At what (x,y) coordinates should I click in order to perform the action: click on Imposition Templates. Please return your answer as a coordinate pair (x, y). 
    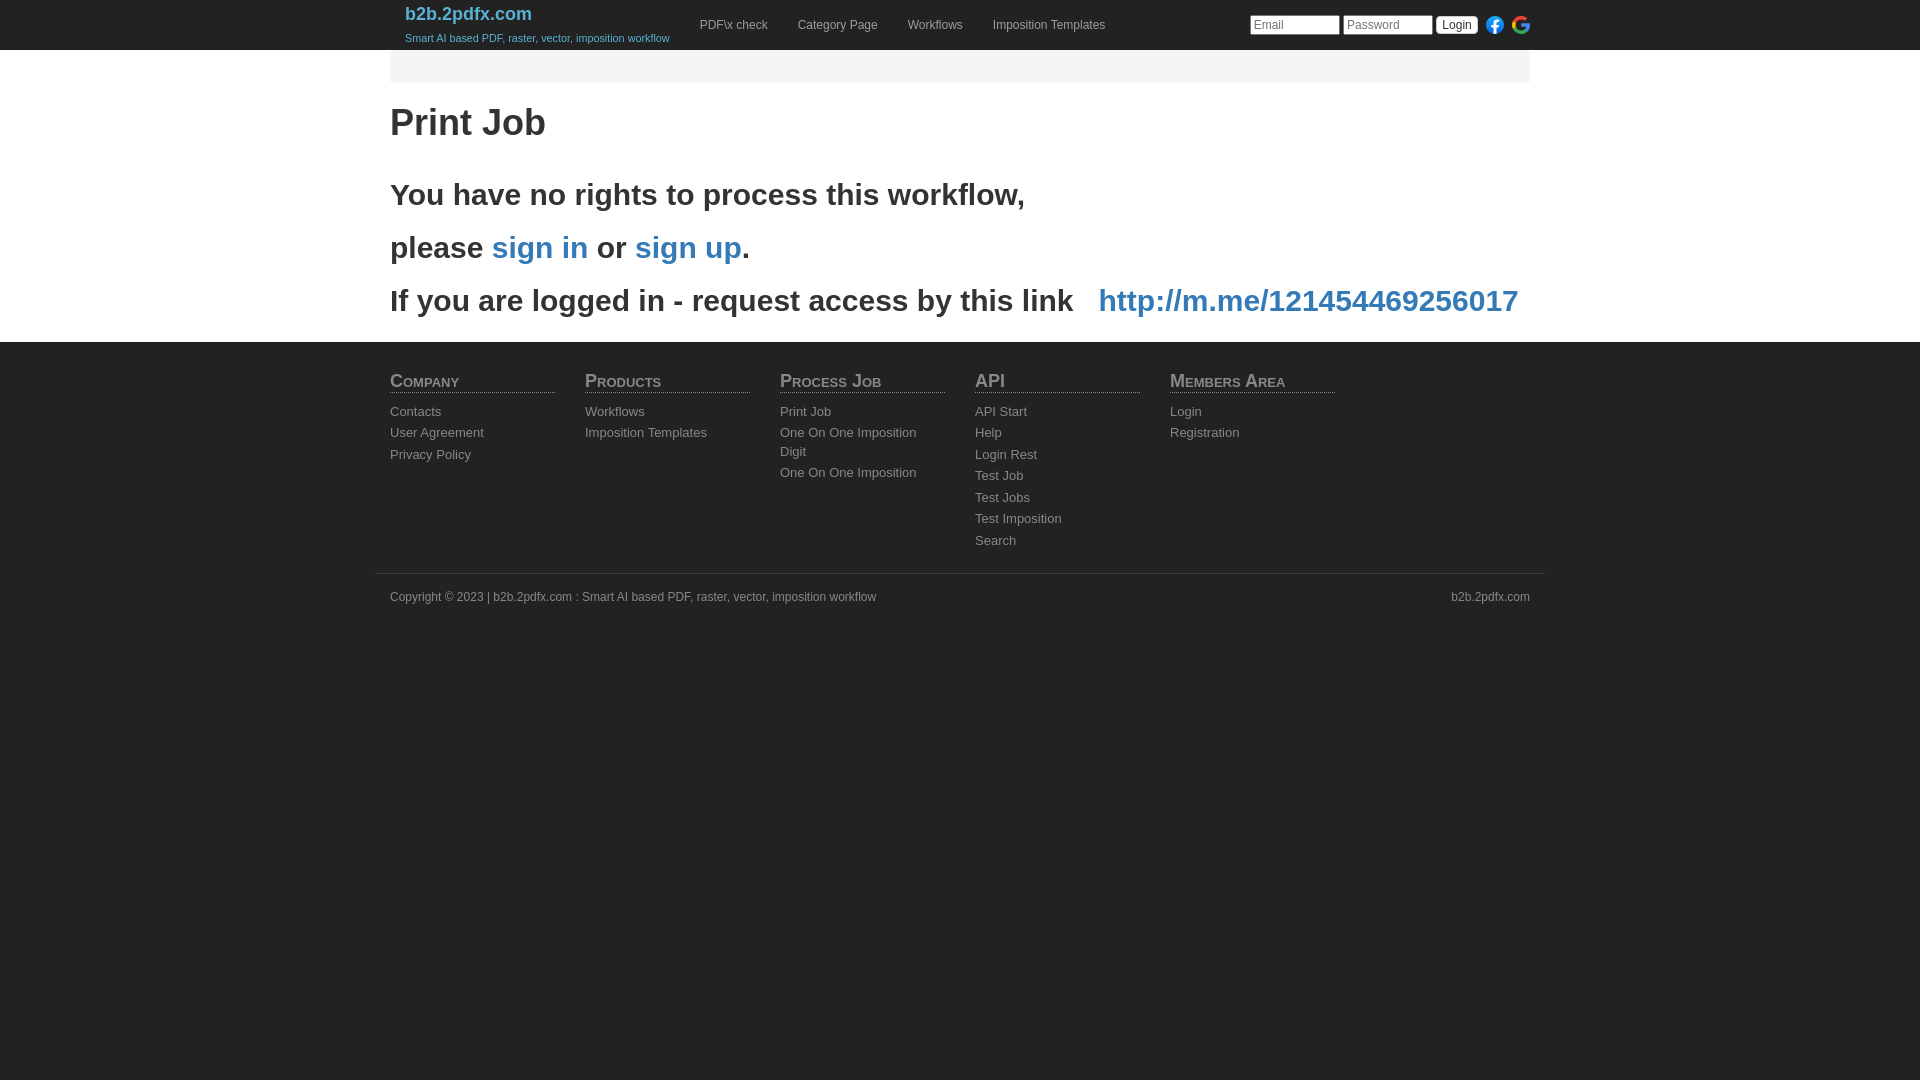
    Looking at the image, I should click on (1050, 25).